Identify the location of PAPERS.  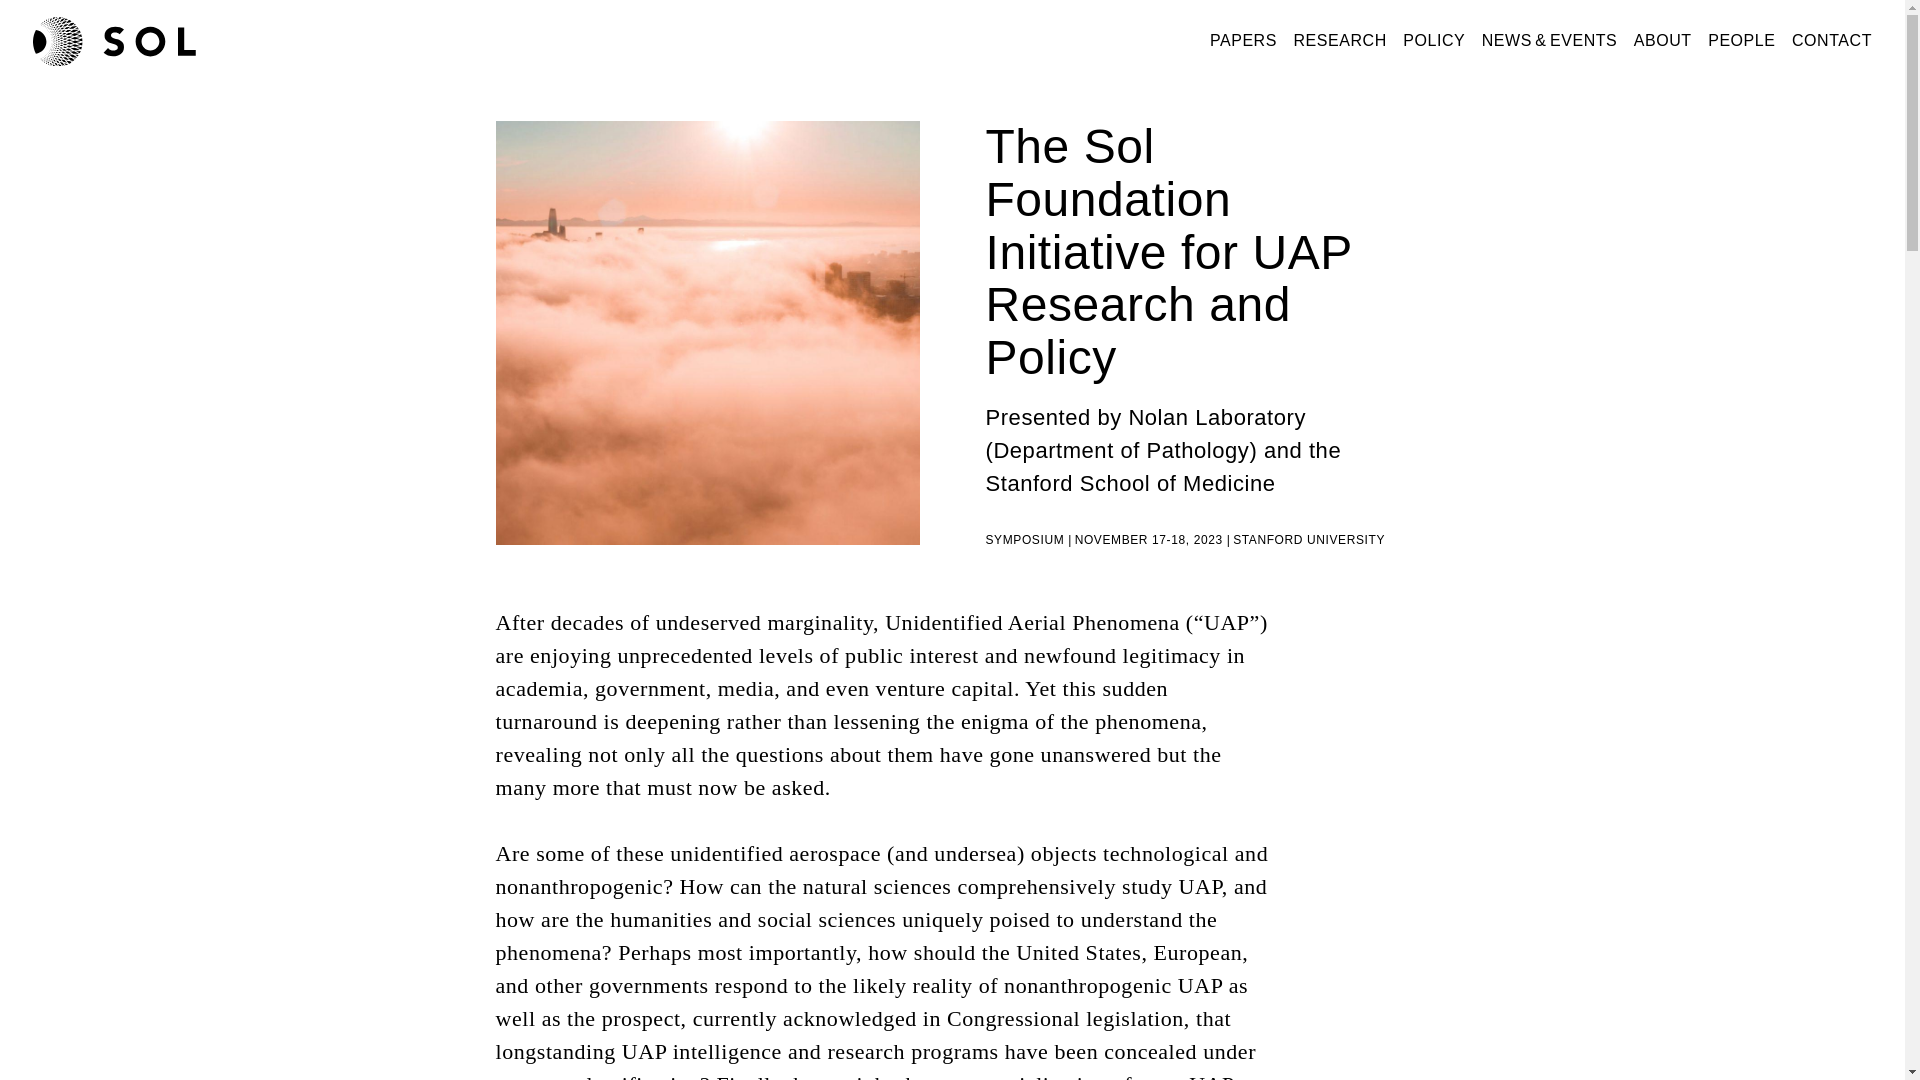
(1242, 40).